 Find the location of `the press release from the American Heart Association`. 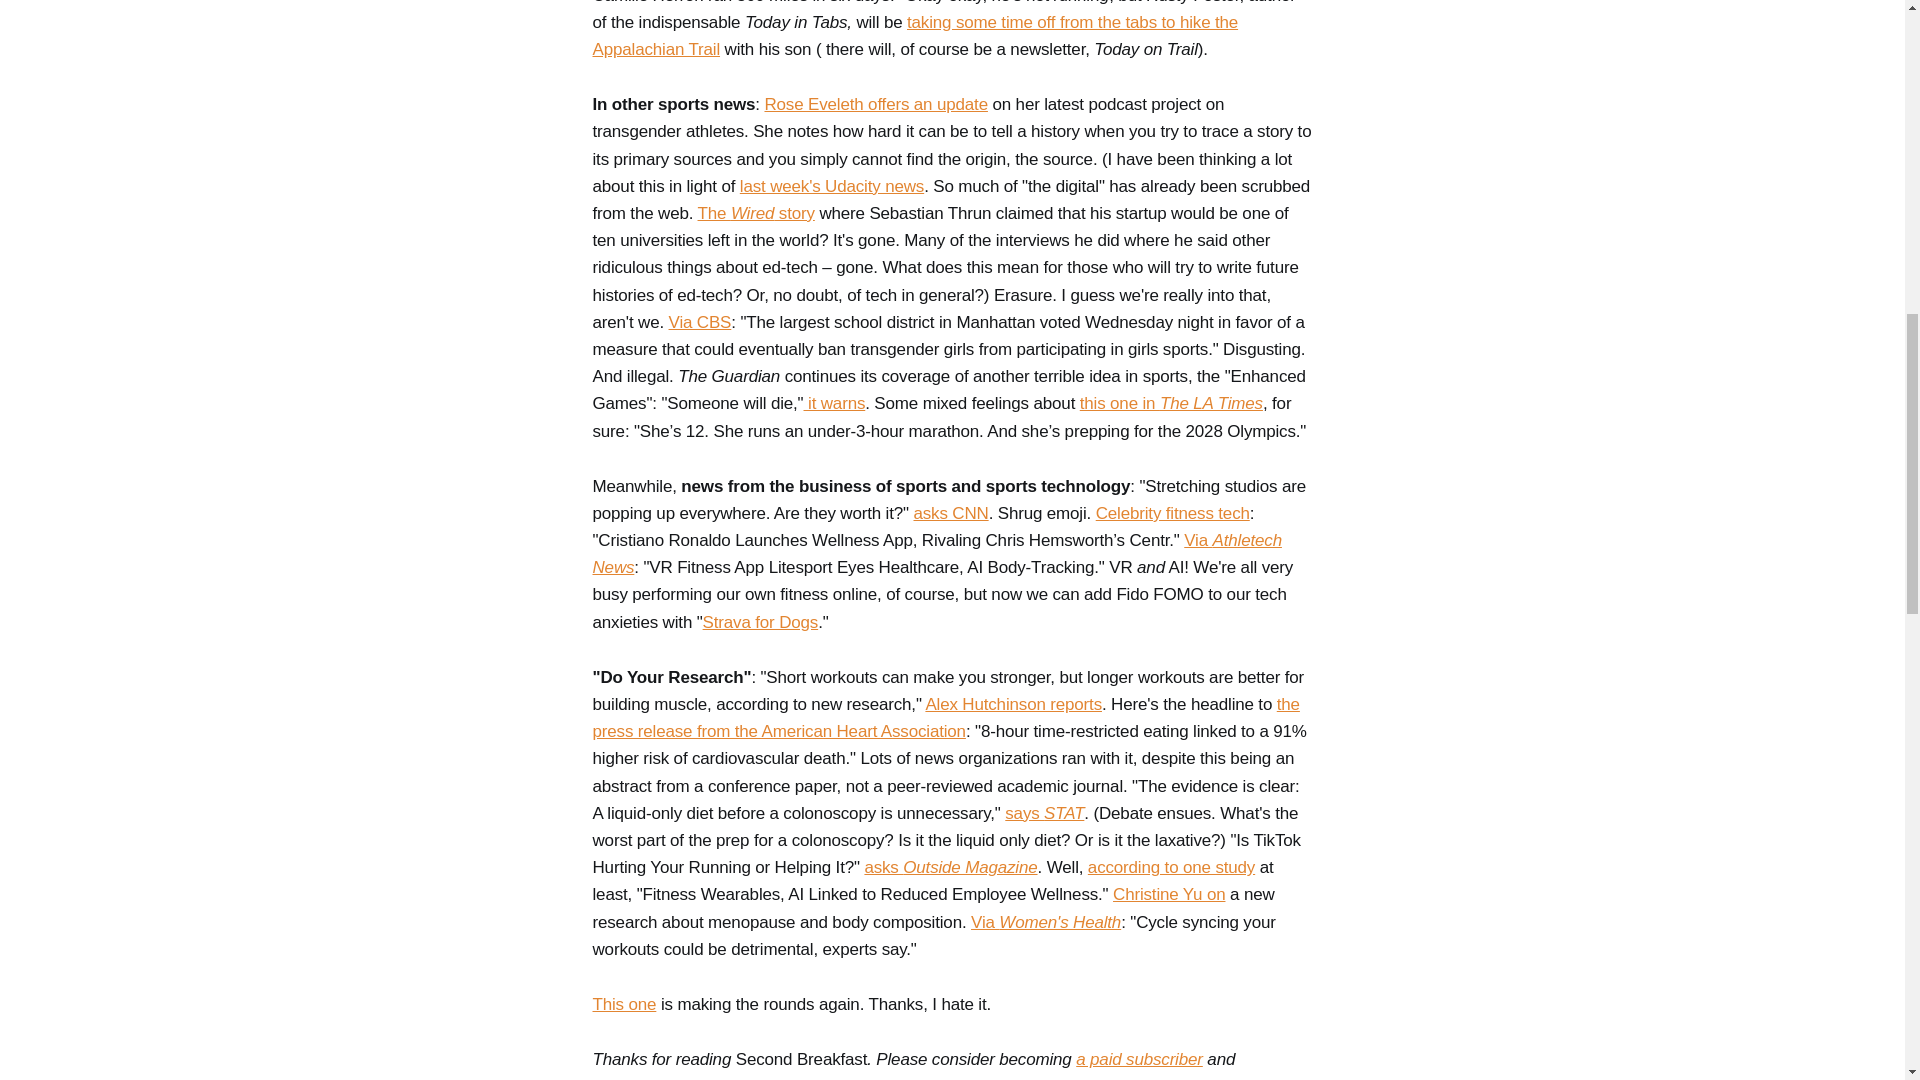

the press release from the American Heart Association is located at coordinates (945, 718).